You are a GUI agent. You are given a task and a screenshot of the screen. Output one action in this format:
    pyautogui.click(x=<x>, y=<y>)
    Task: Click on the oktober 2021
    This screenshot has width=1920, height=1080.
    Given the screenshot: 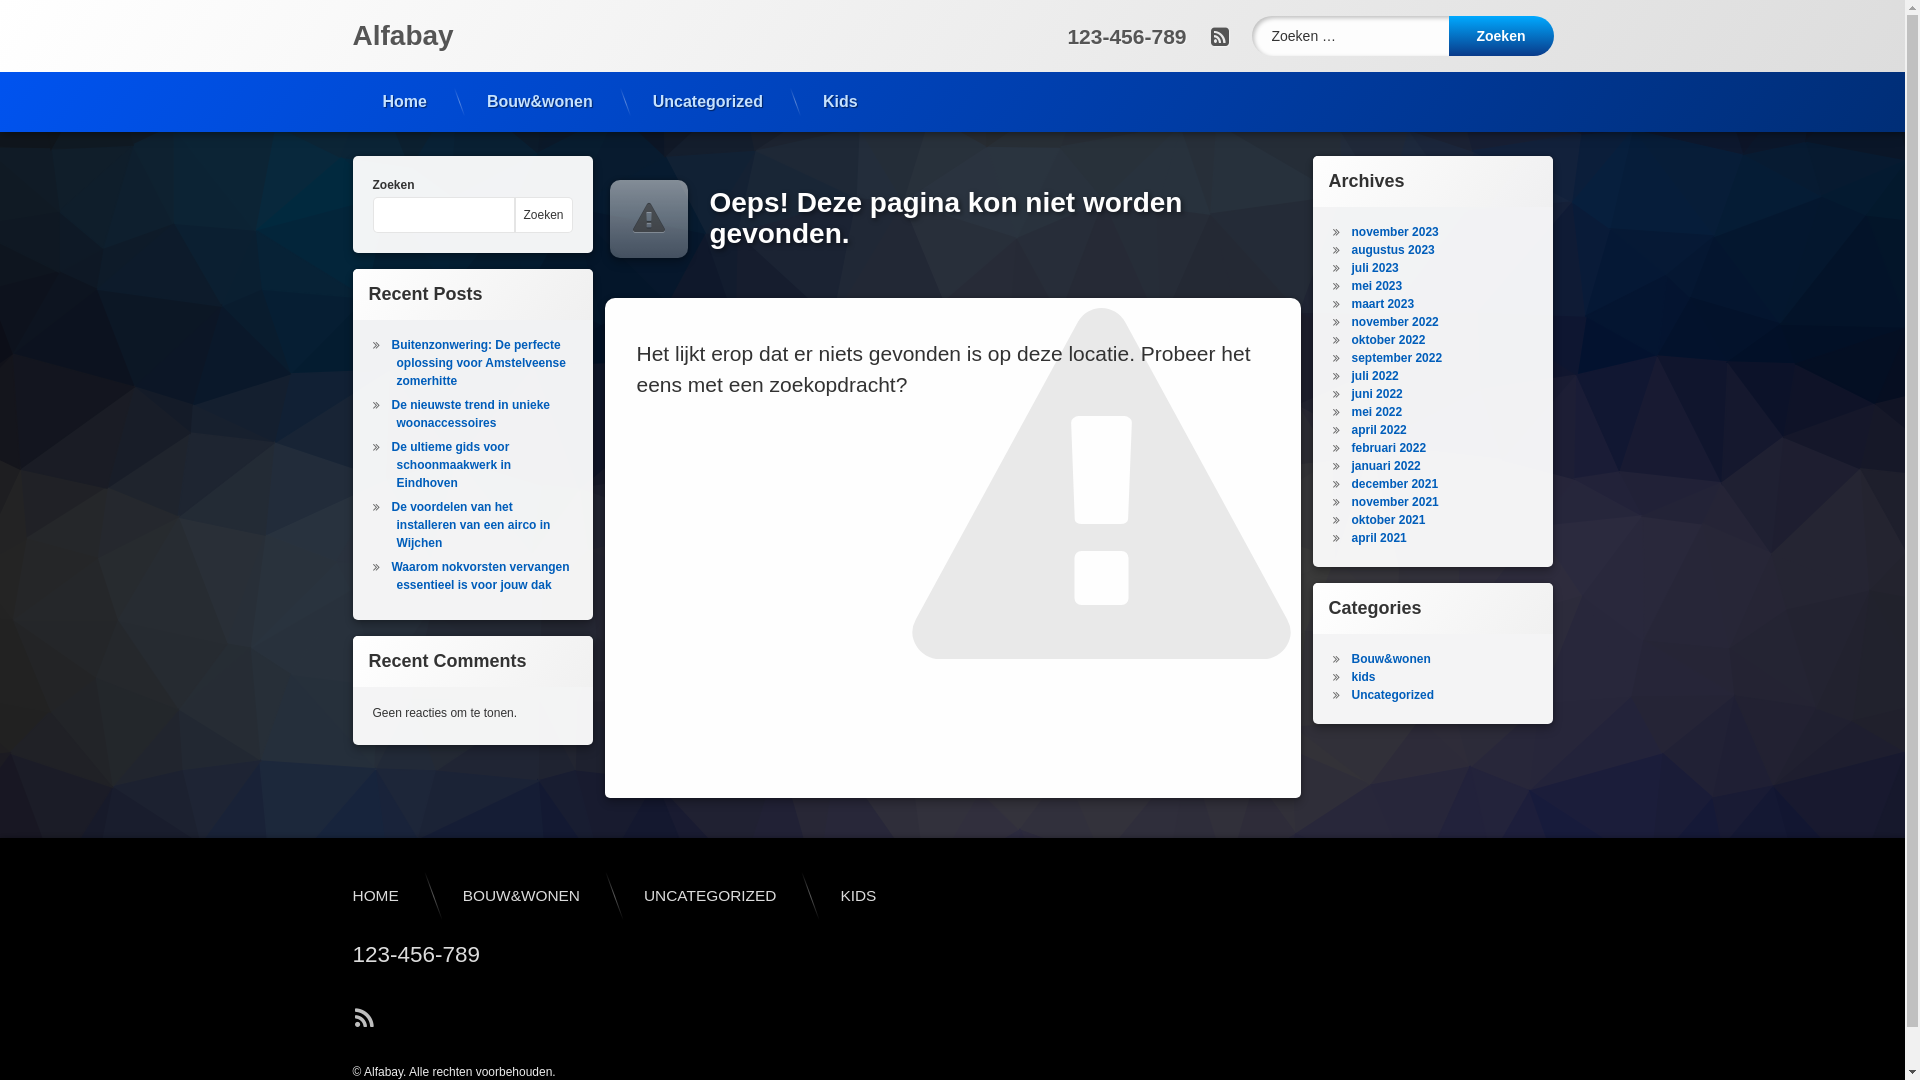 What is the action you would take?
    pyautogui.click(x=1388, y=520)
    